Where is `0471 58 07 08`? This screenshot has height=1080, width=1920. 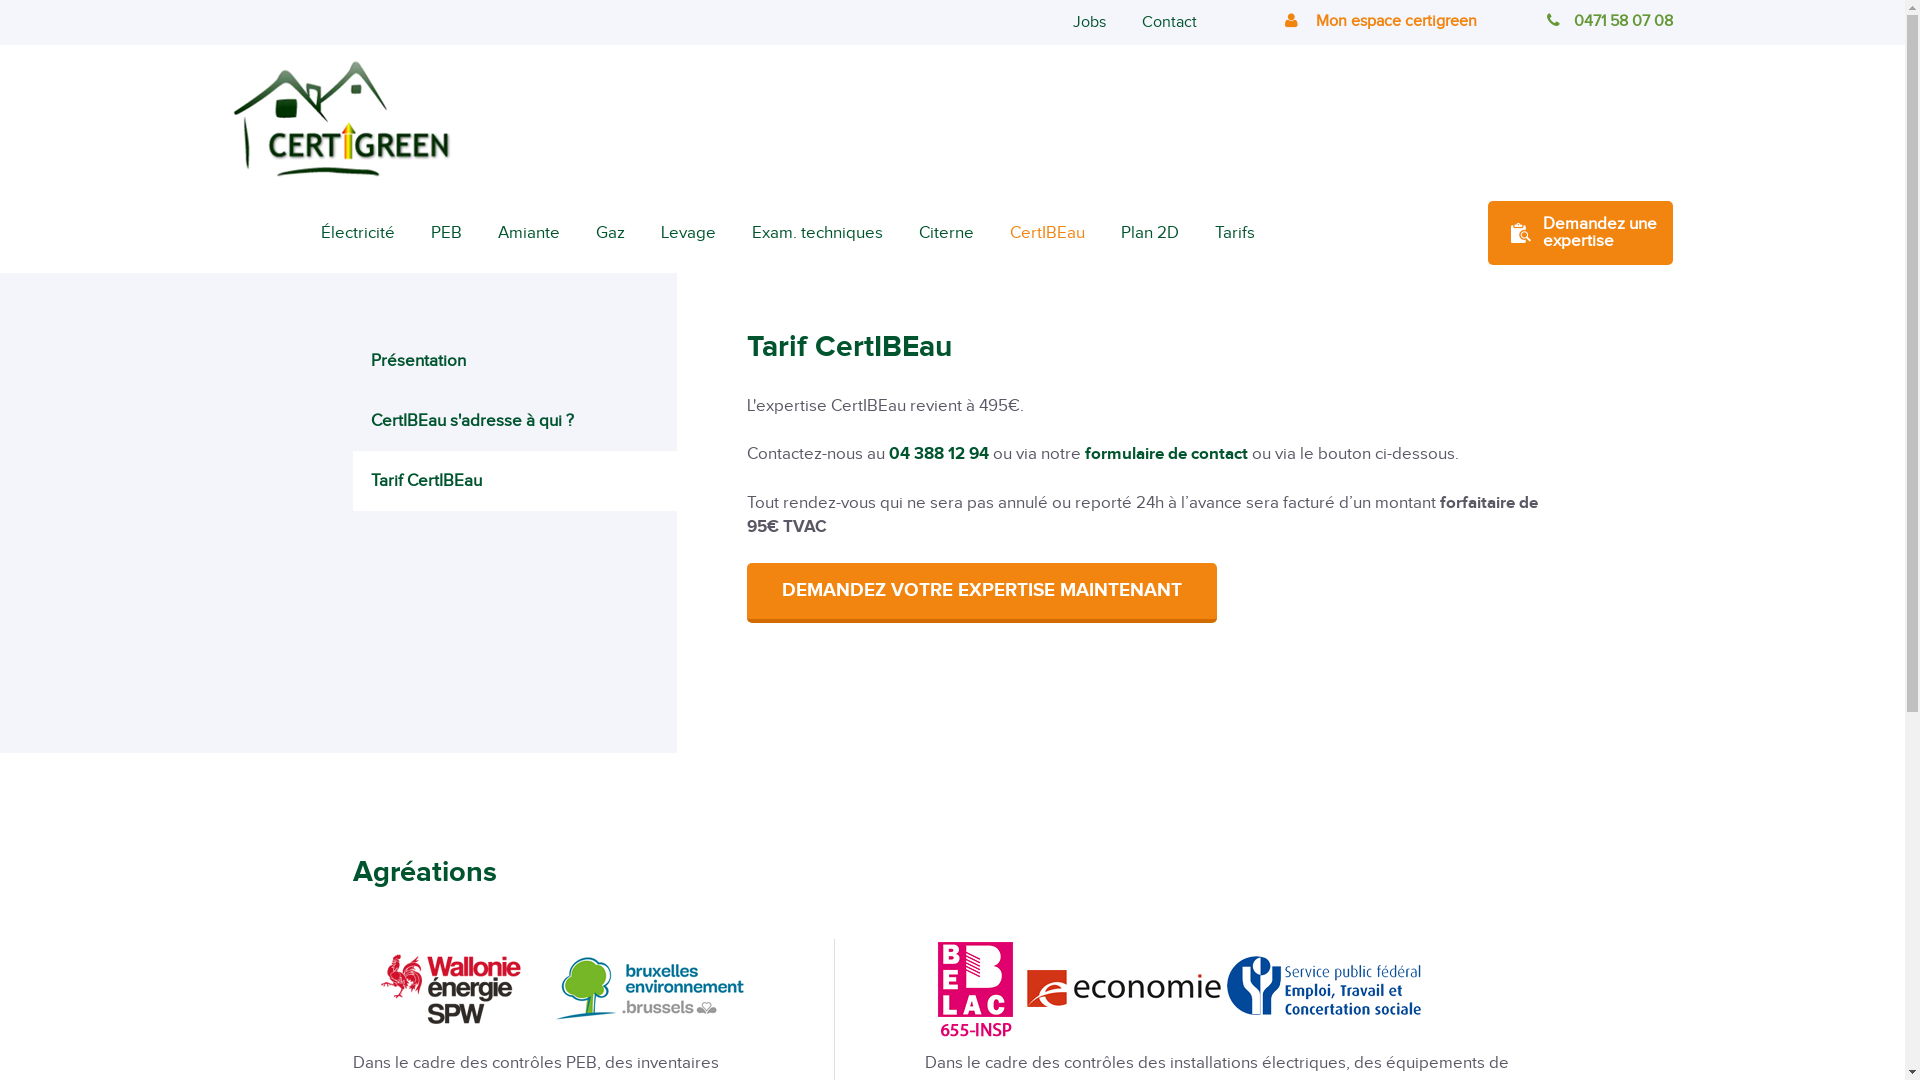
0471 58 07 08 is located at coordinates (1609, 22).